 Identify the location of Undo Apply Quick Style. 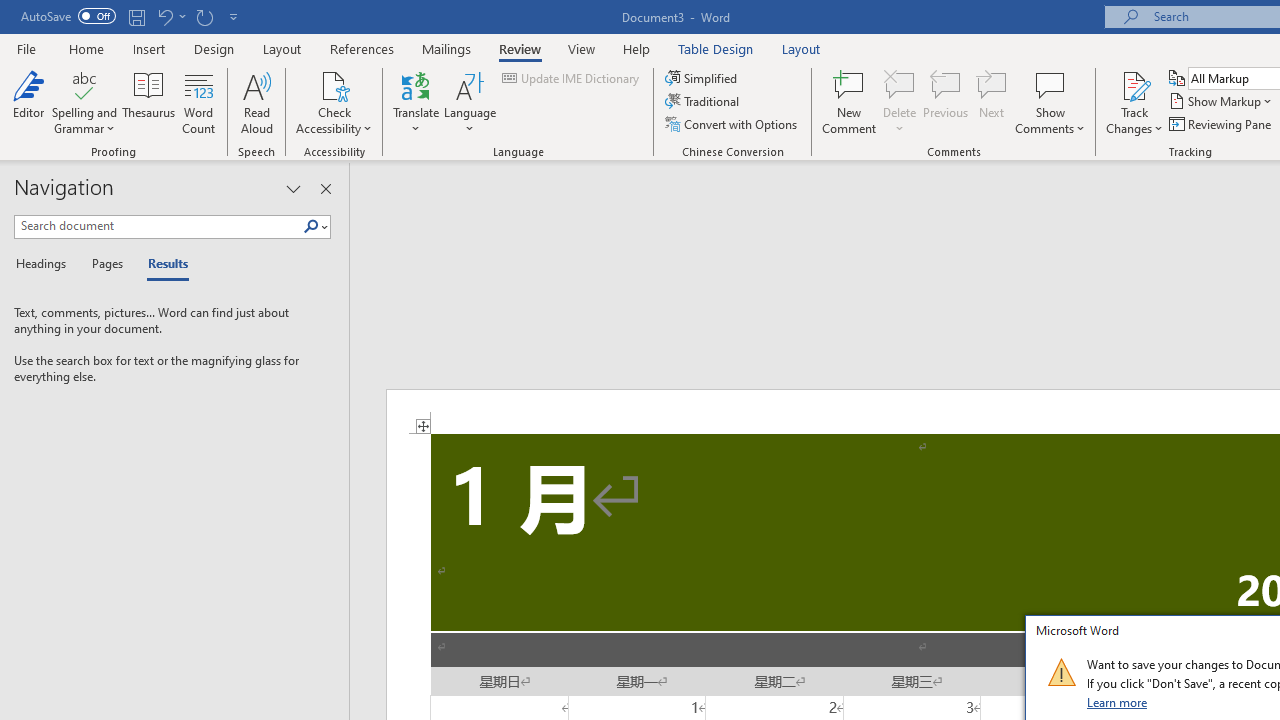
(164, 16).